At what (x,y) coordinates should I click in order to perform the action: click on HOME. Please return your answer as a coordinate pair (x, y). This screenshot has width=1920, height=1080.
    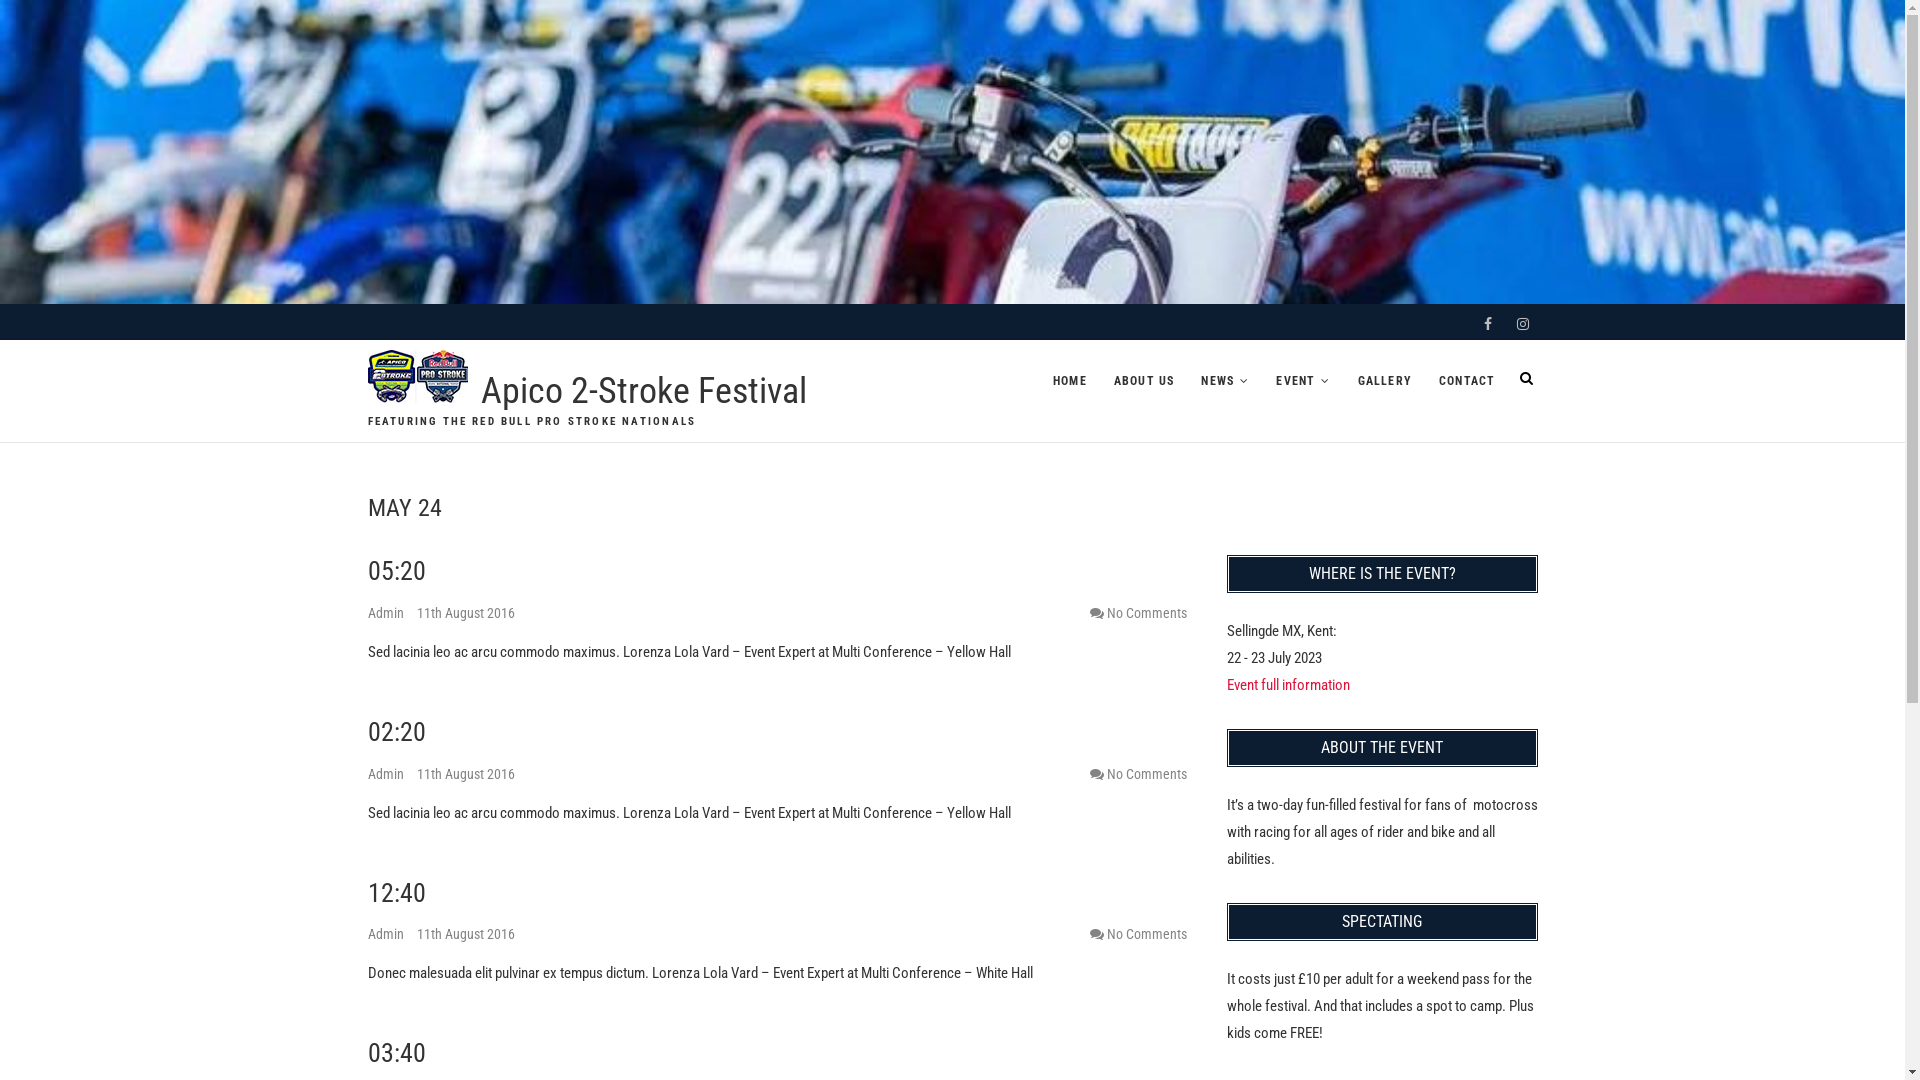
    Looking at the image, I should click on (1070, 381).